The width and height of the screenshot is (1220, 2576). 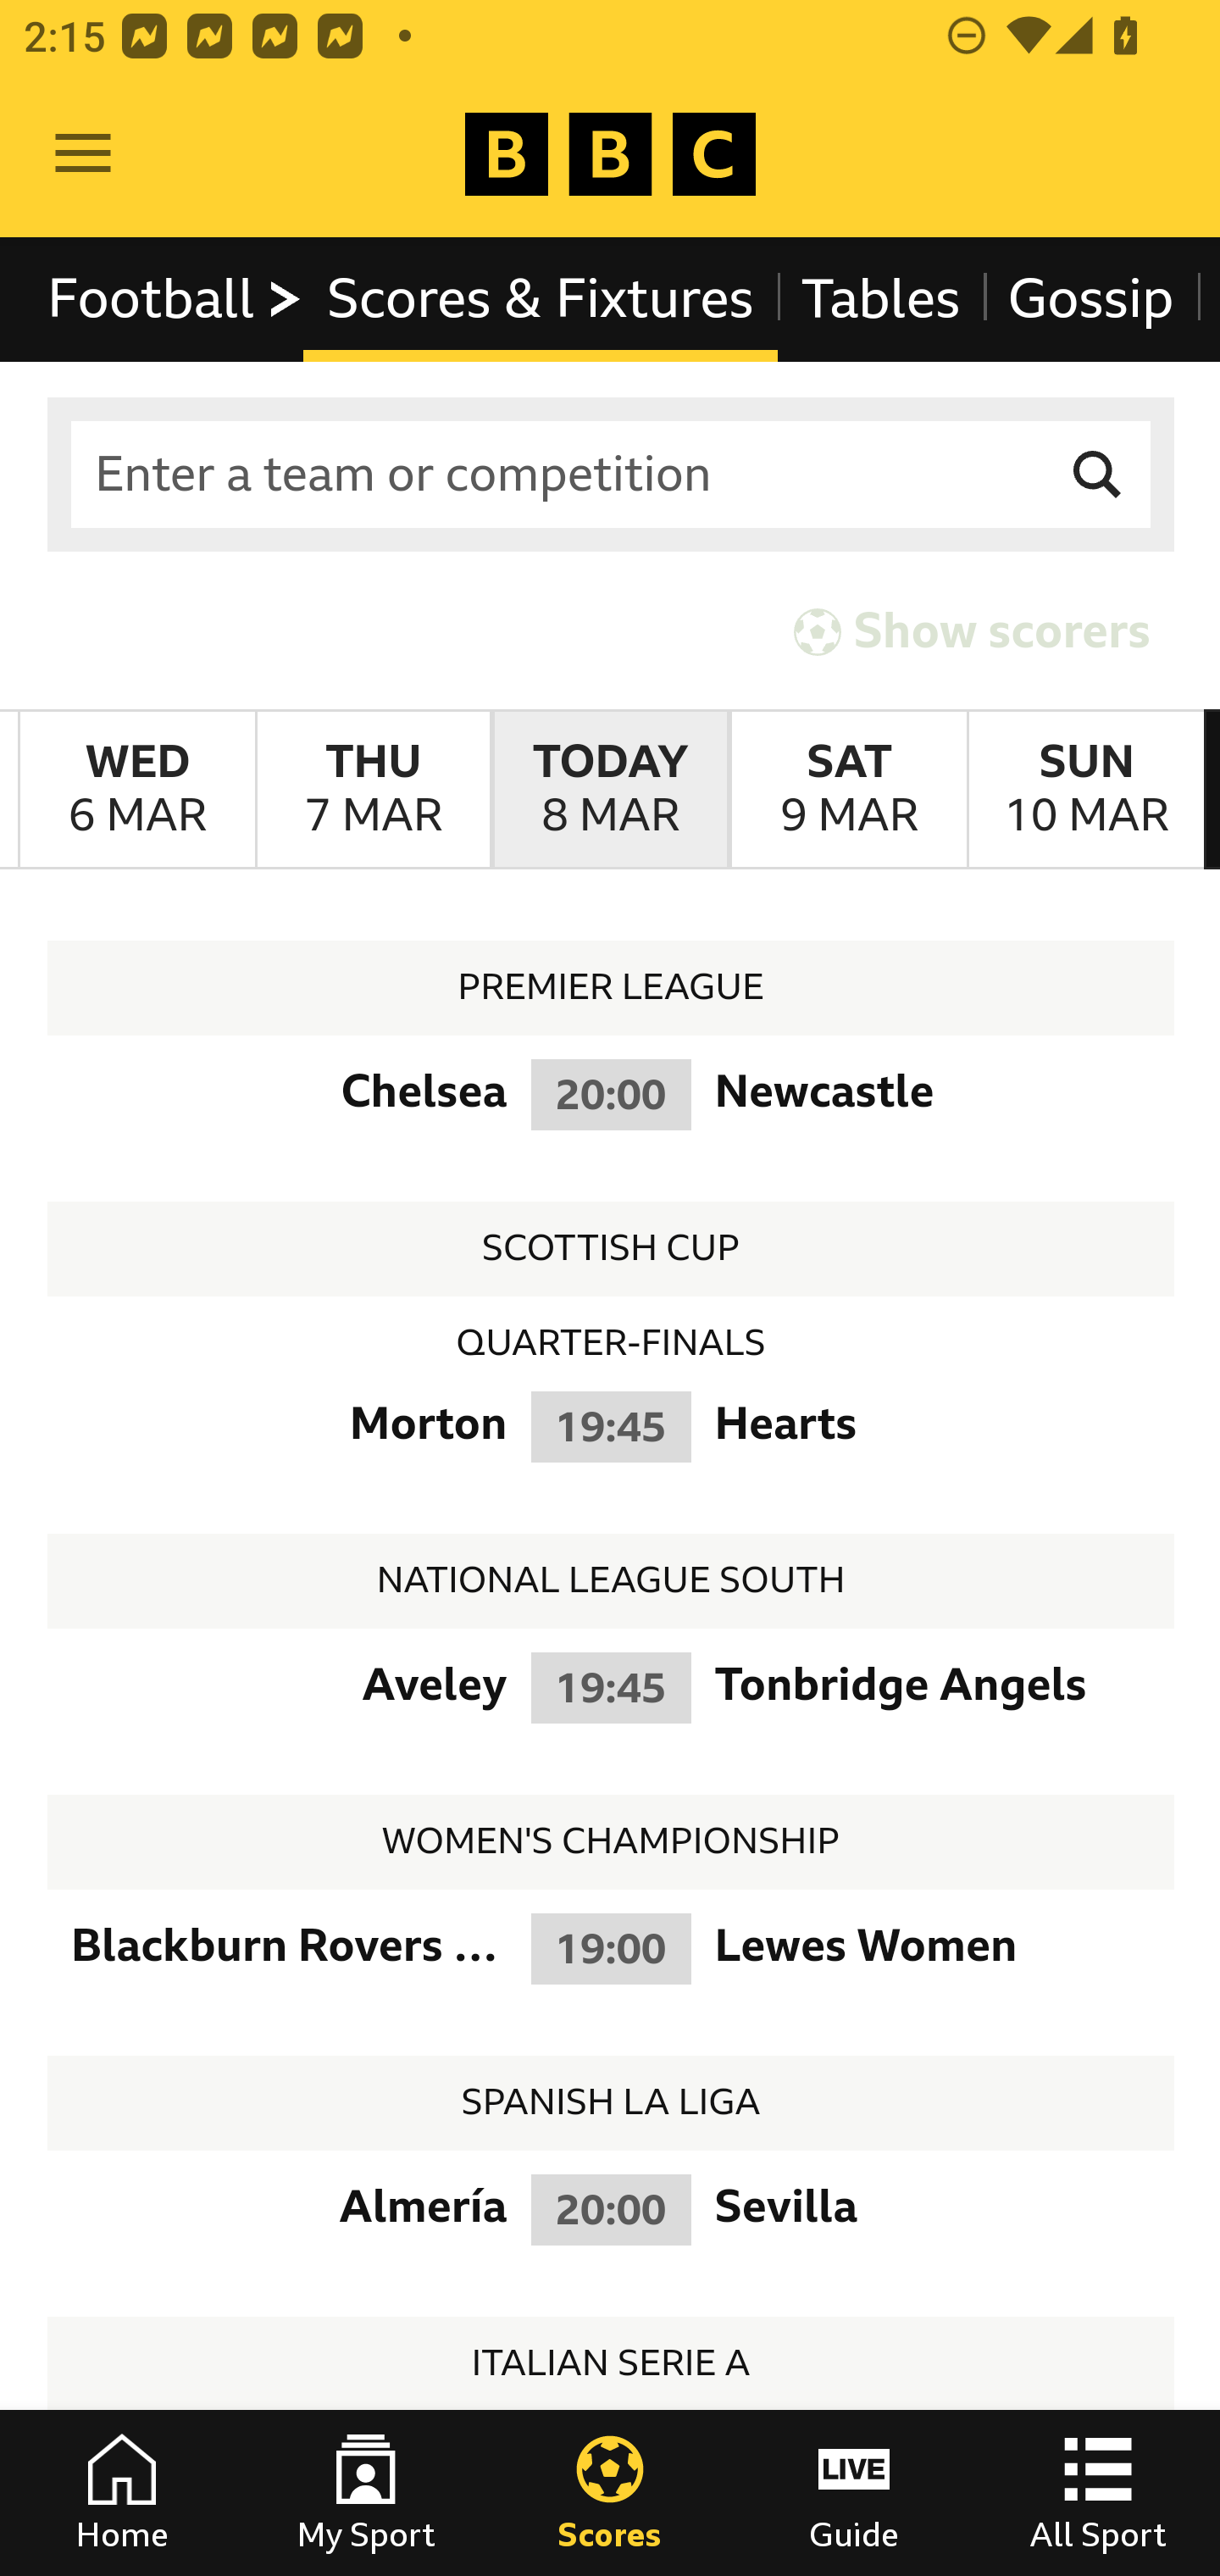 What do you see at coordinates (137, 790) in the screenshot?
I see `WednesdayMarch 6th Wednesday March 6th` at bounding box center [137, 790].